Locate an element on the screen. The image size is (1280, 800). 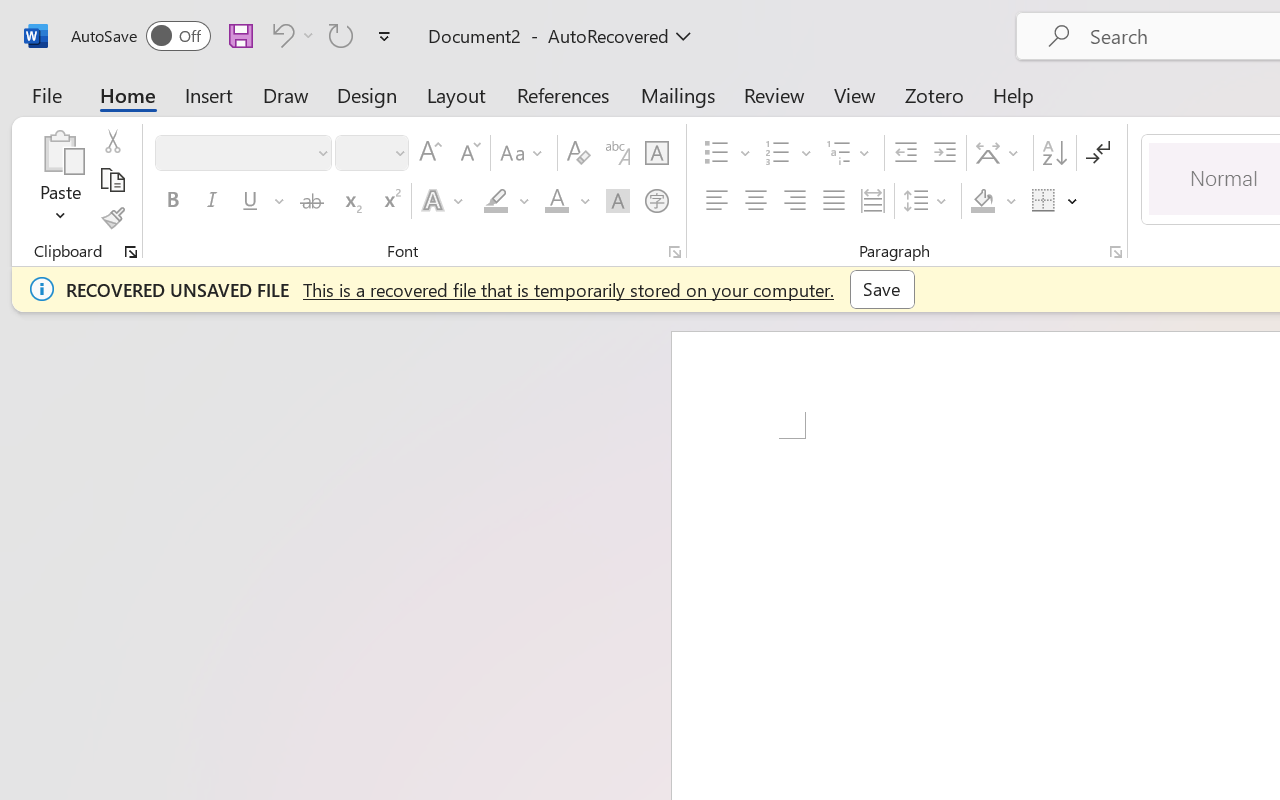
Can't Repeat is located at coordinates (341, 35).